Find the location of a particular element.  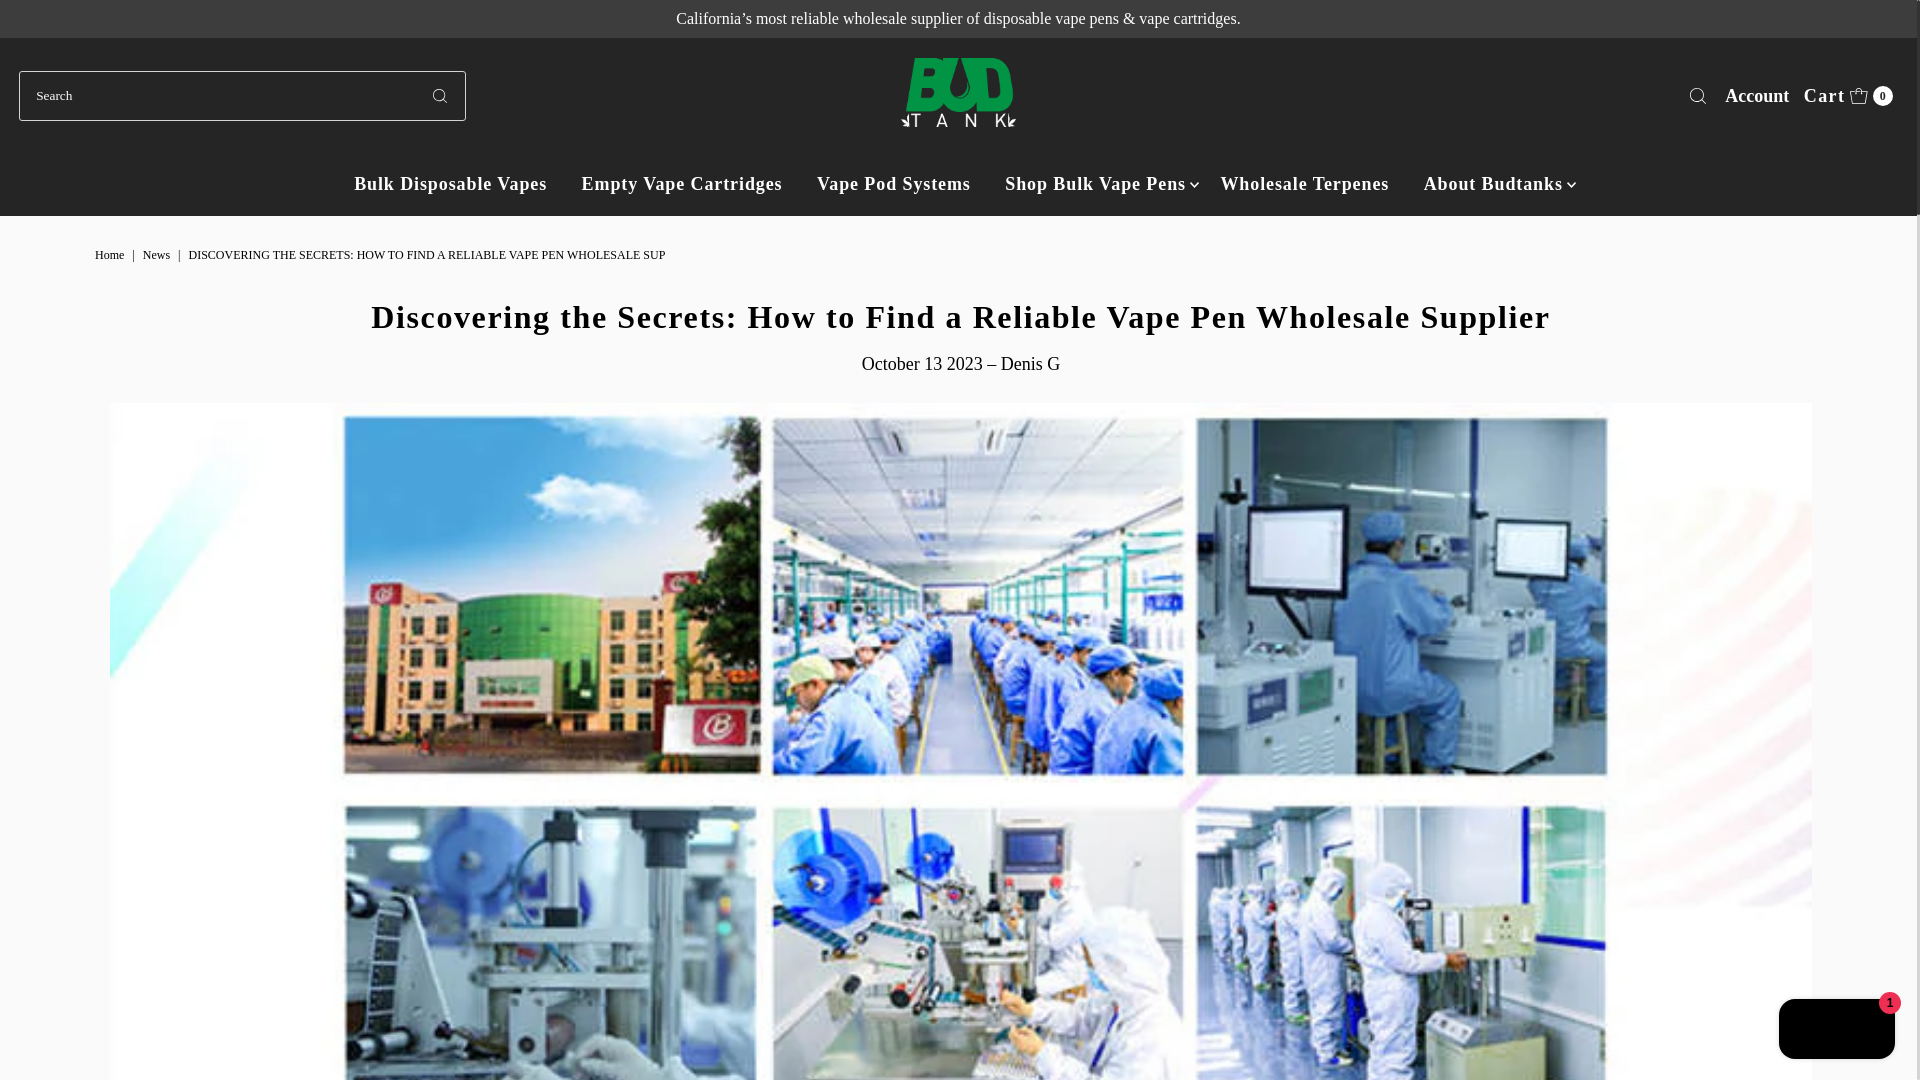

News is located at coordinates (682, 184).